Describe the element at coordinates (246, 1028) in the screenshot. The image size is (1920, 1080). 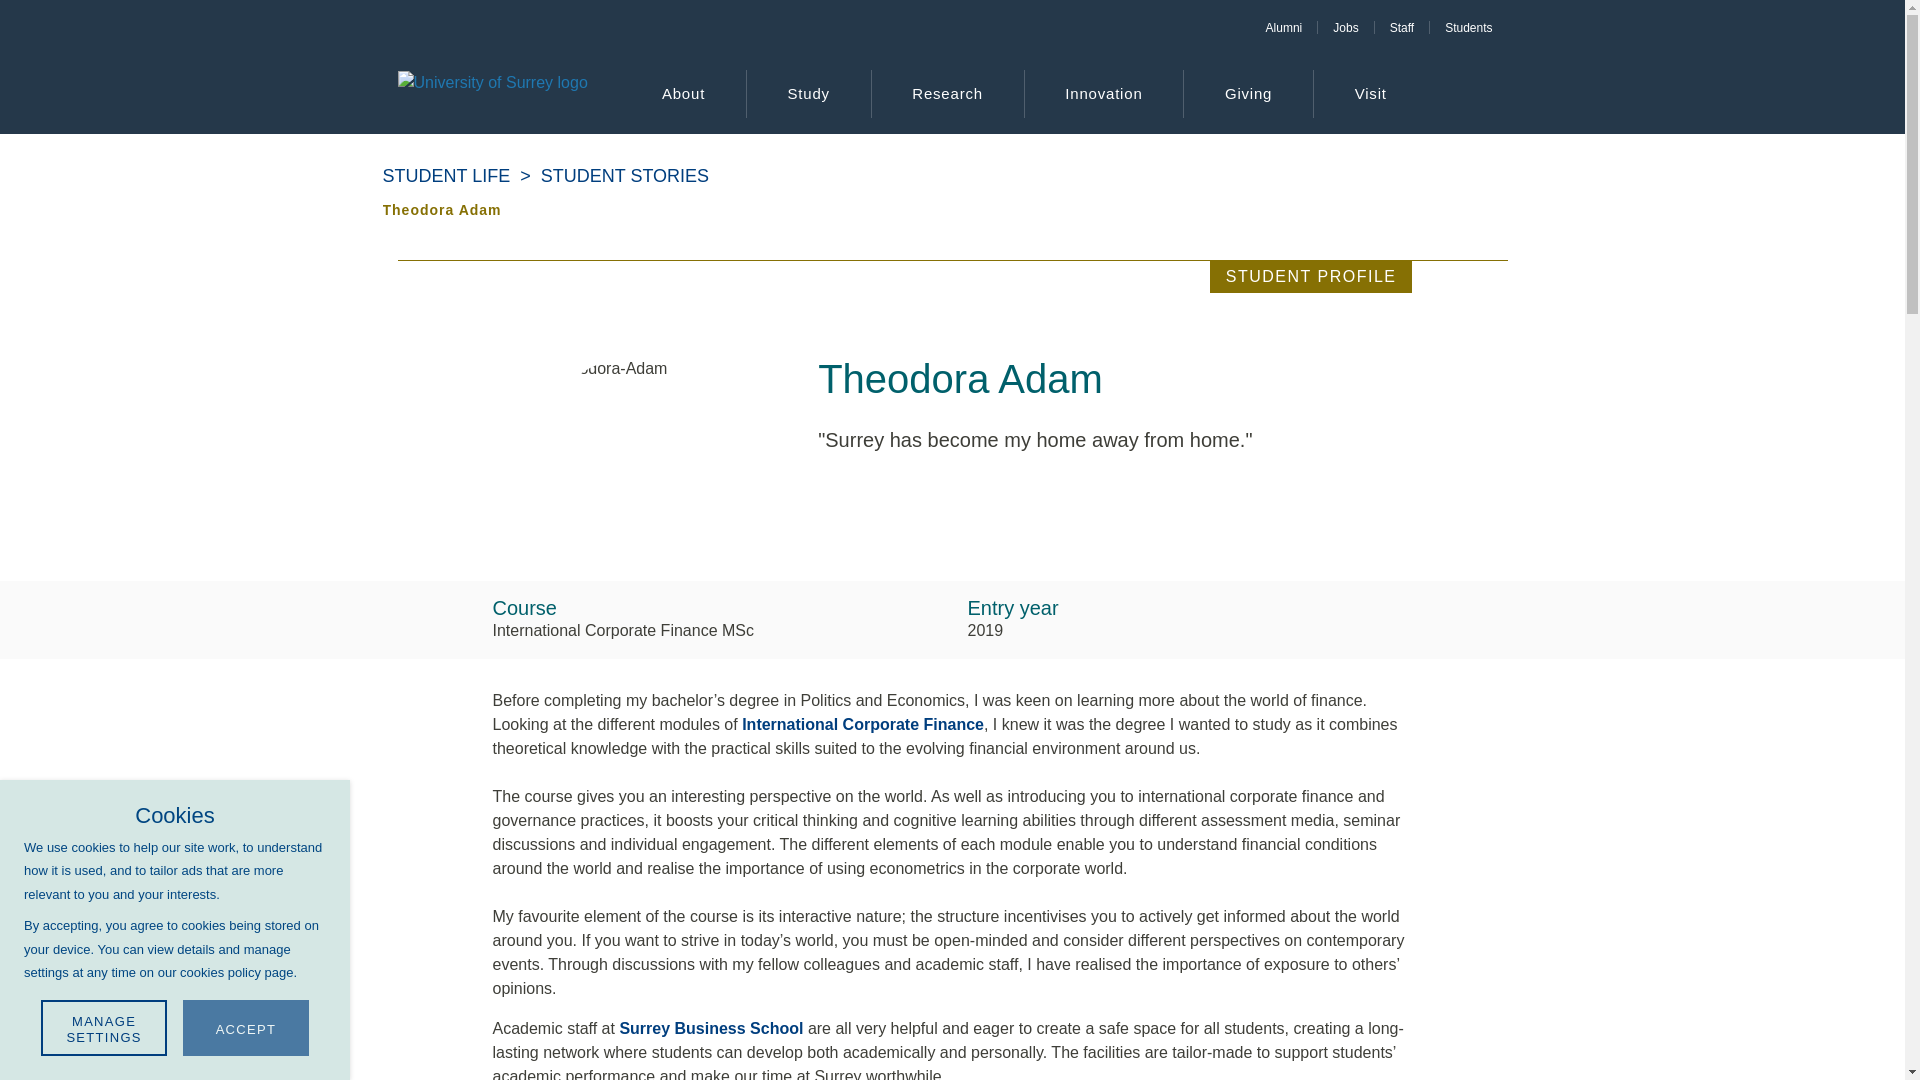
I see `ACCEPT` at that location.